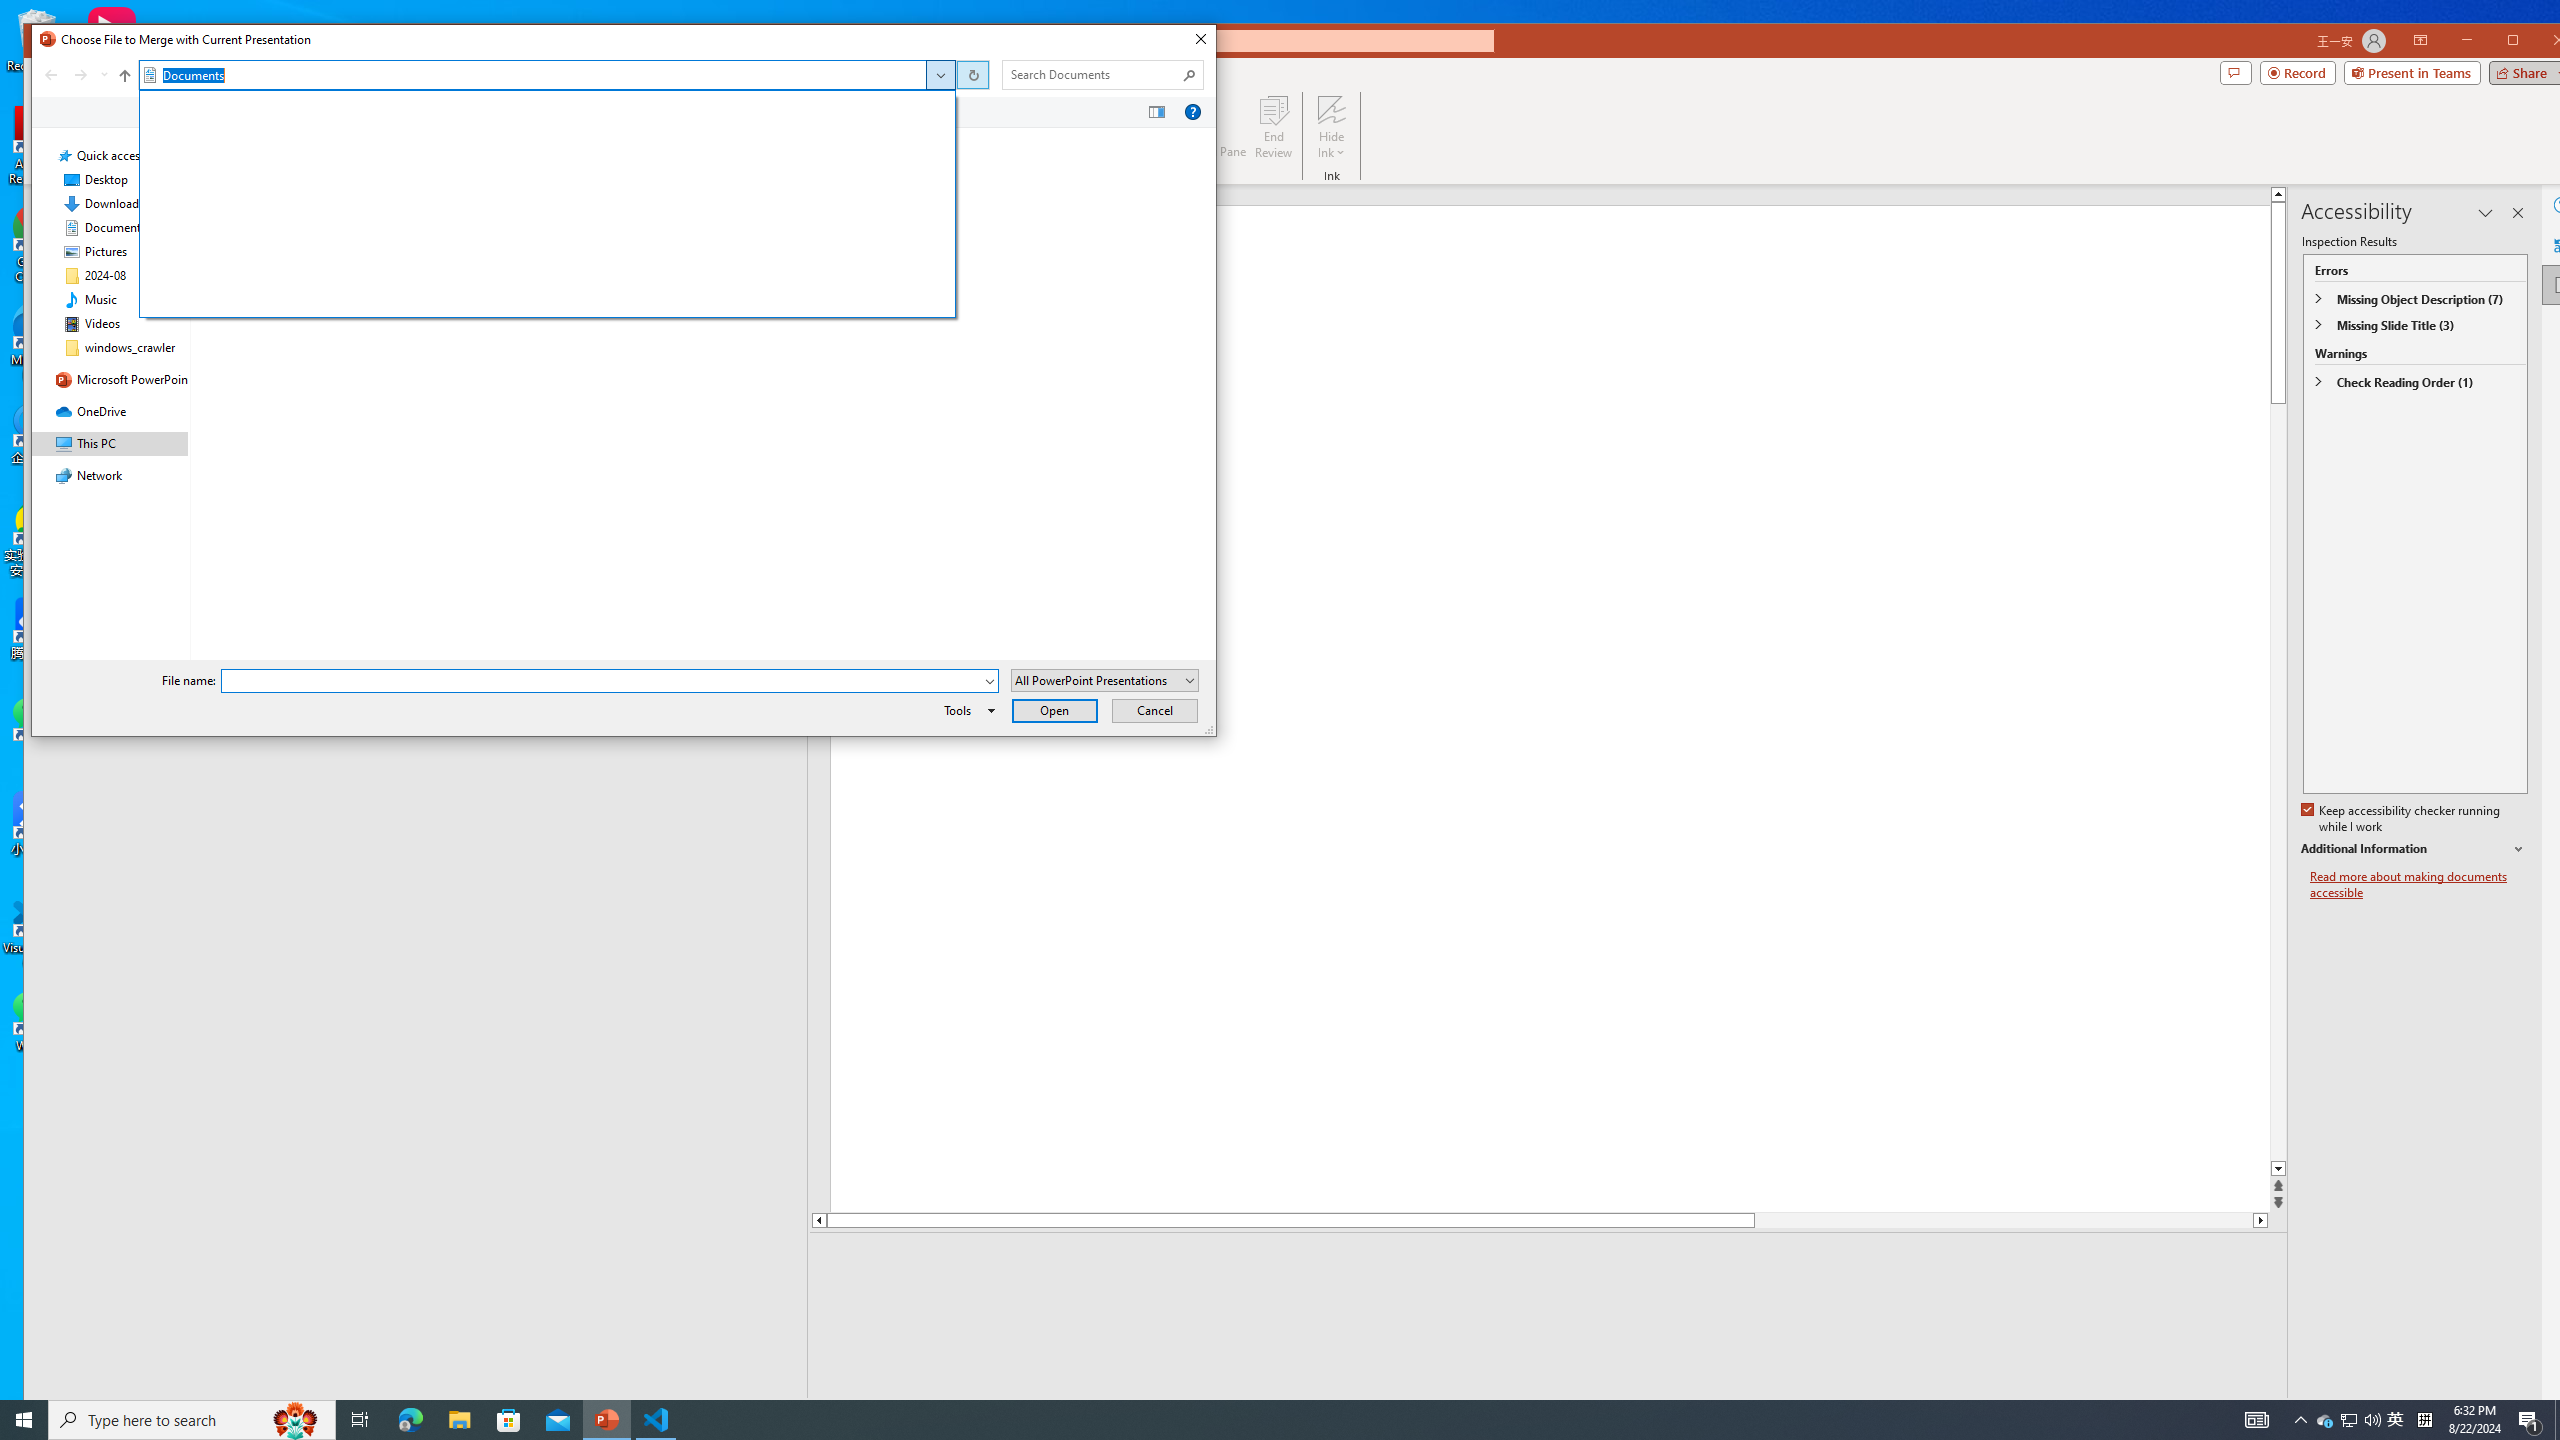 Image resolution: width=2560 pixels, height=1440 pixels. Describe the element at coordinates (2350, 1420) in the screenshot. I see `User Promoted Notification Area` at that location.